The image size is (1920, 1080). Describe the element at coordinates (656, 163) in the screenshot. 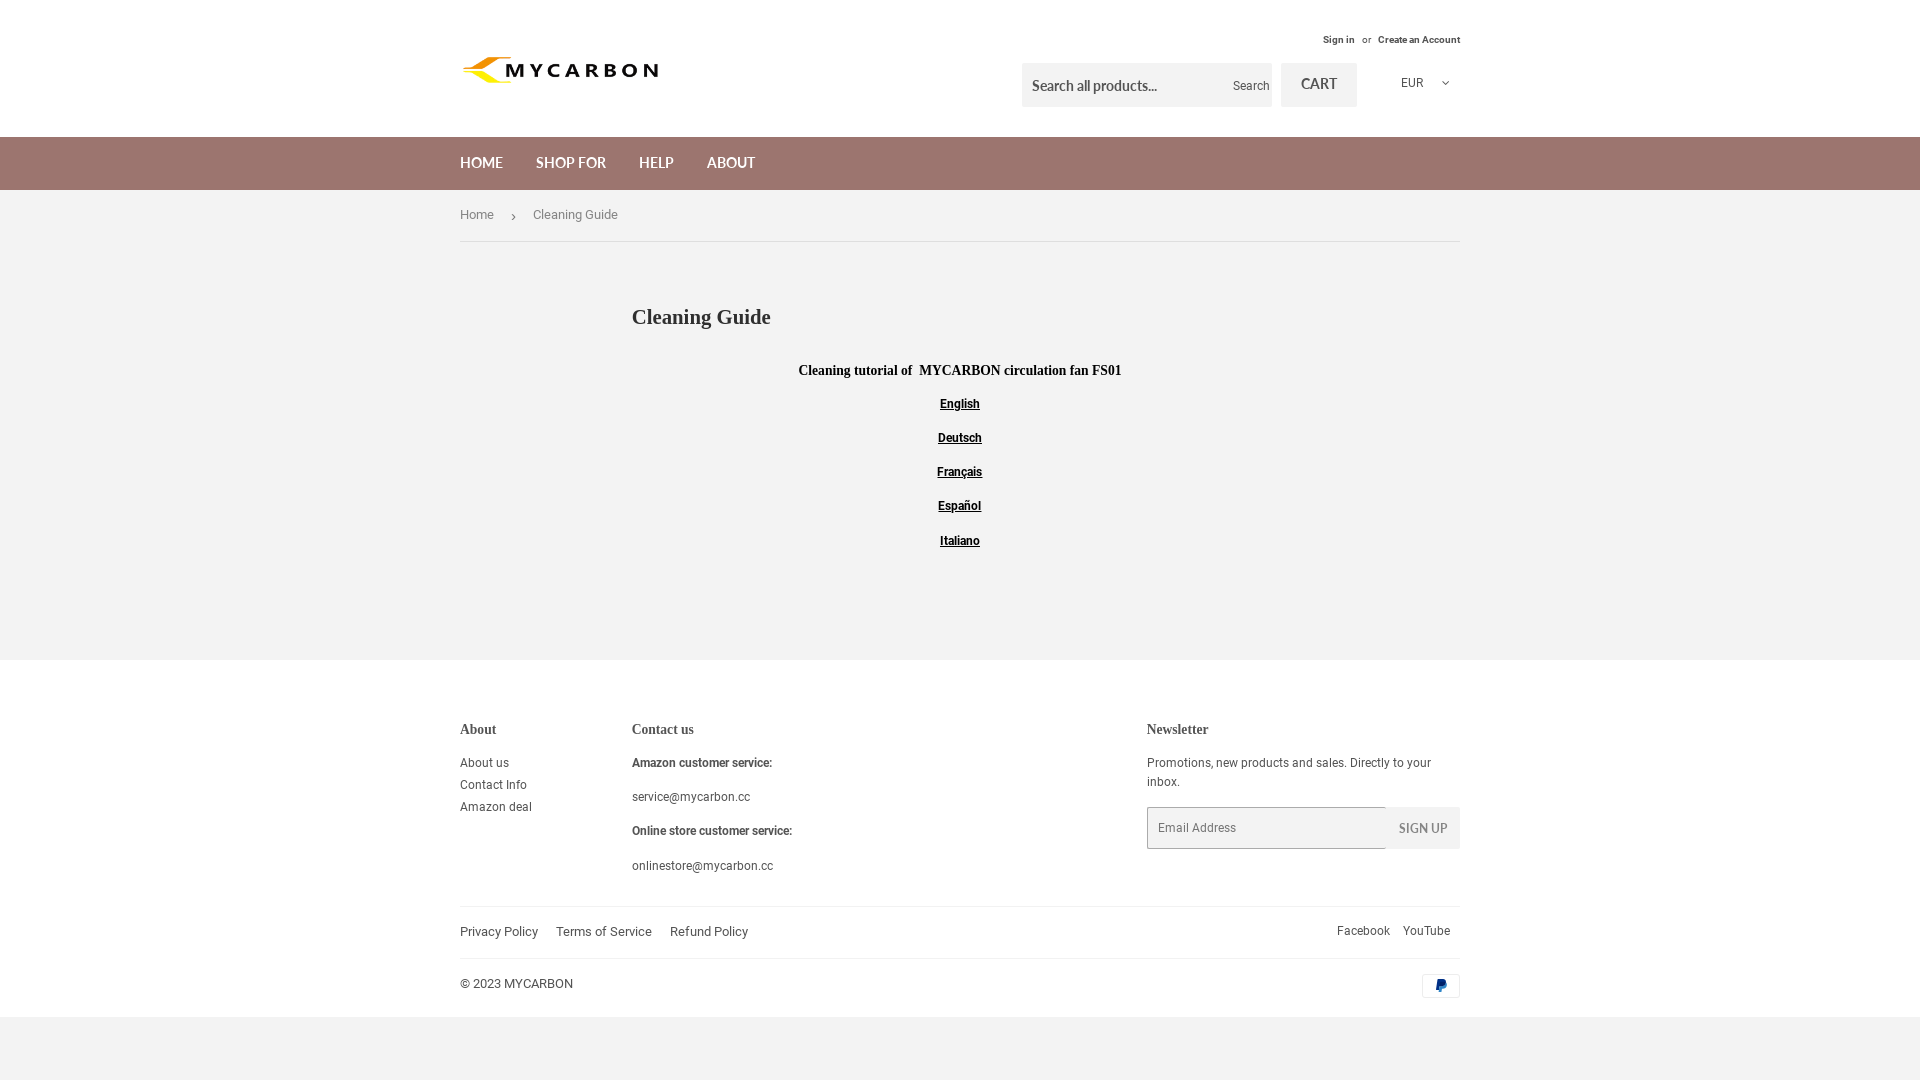

I see `HELP` at that location.